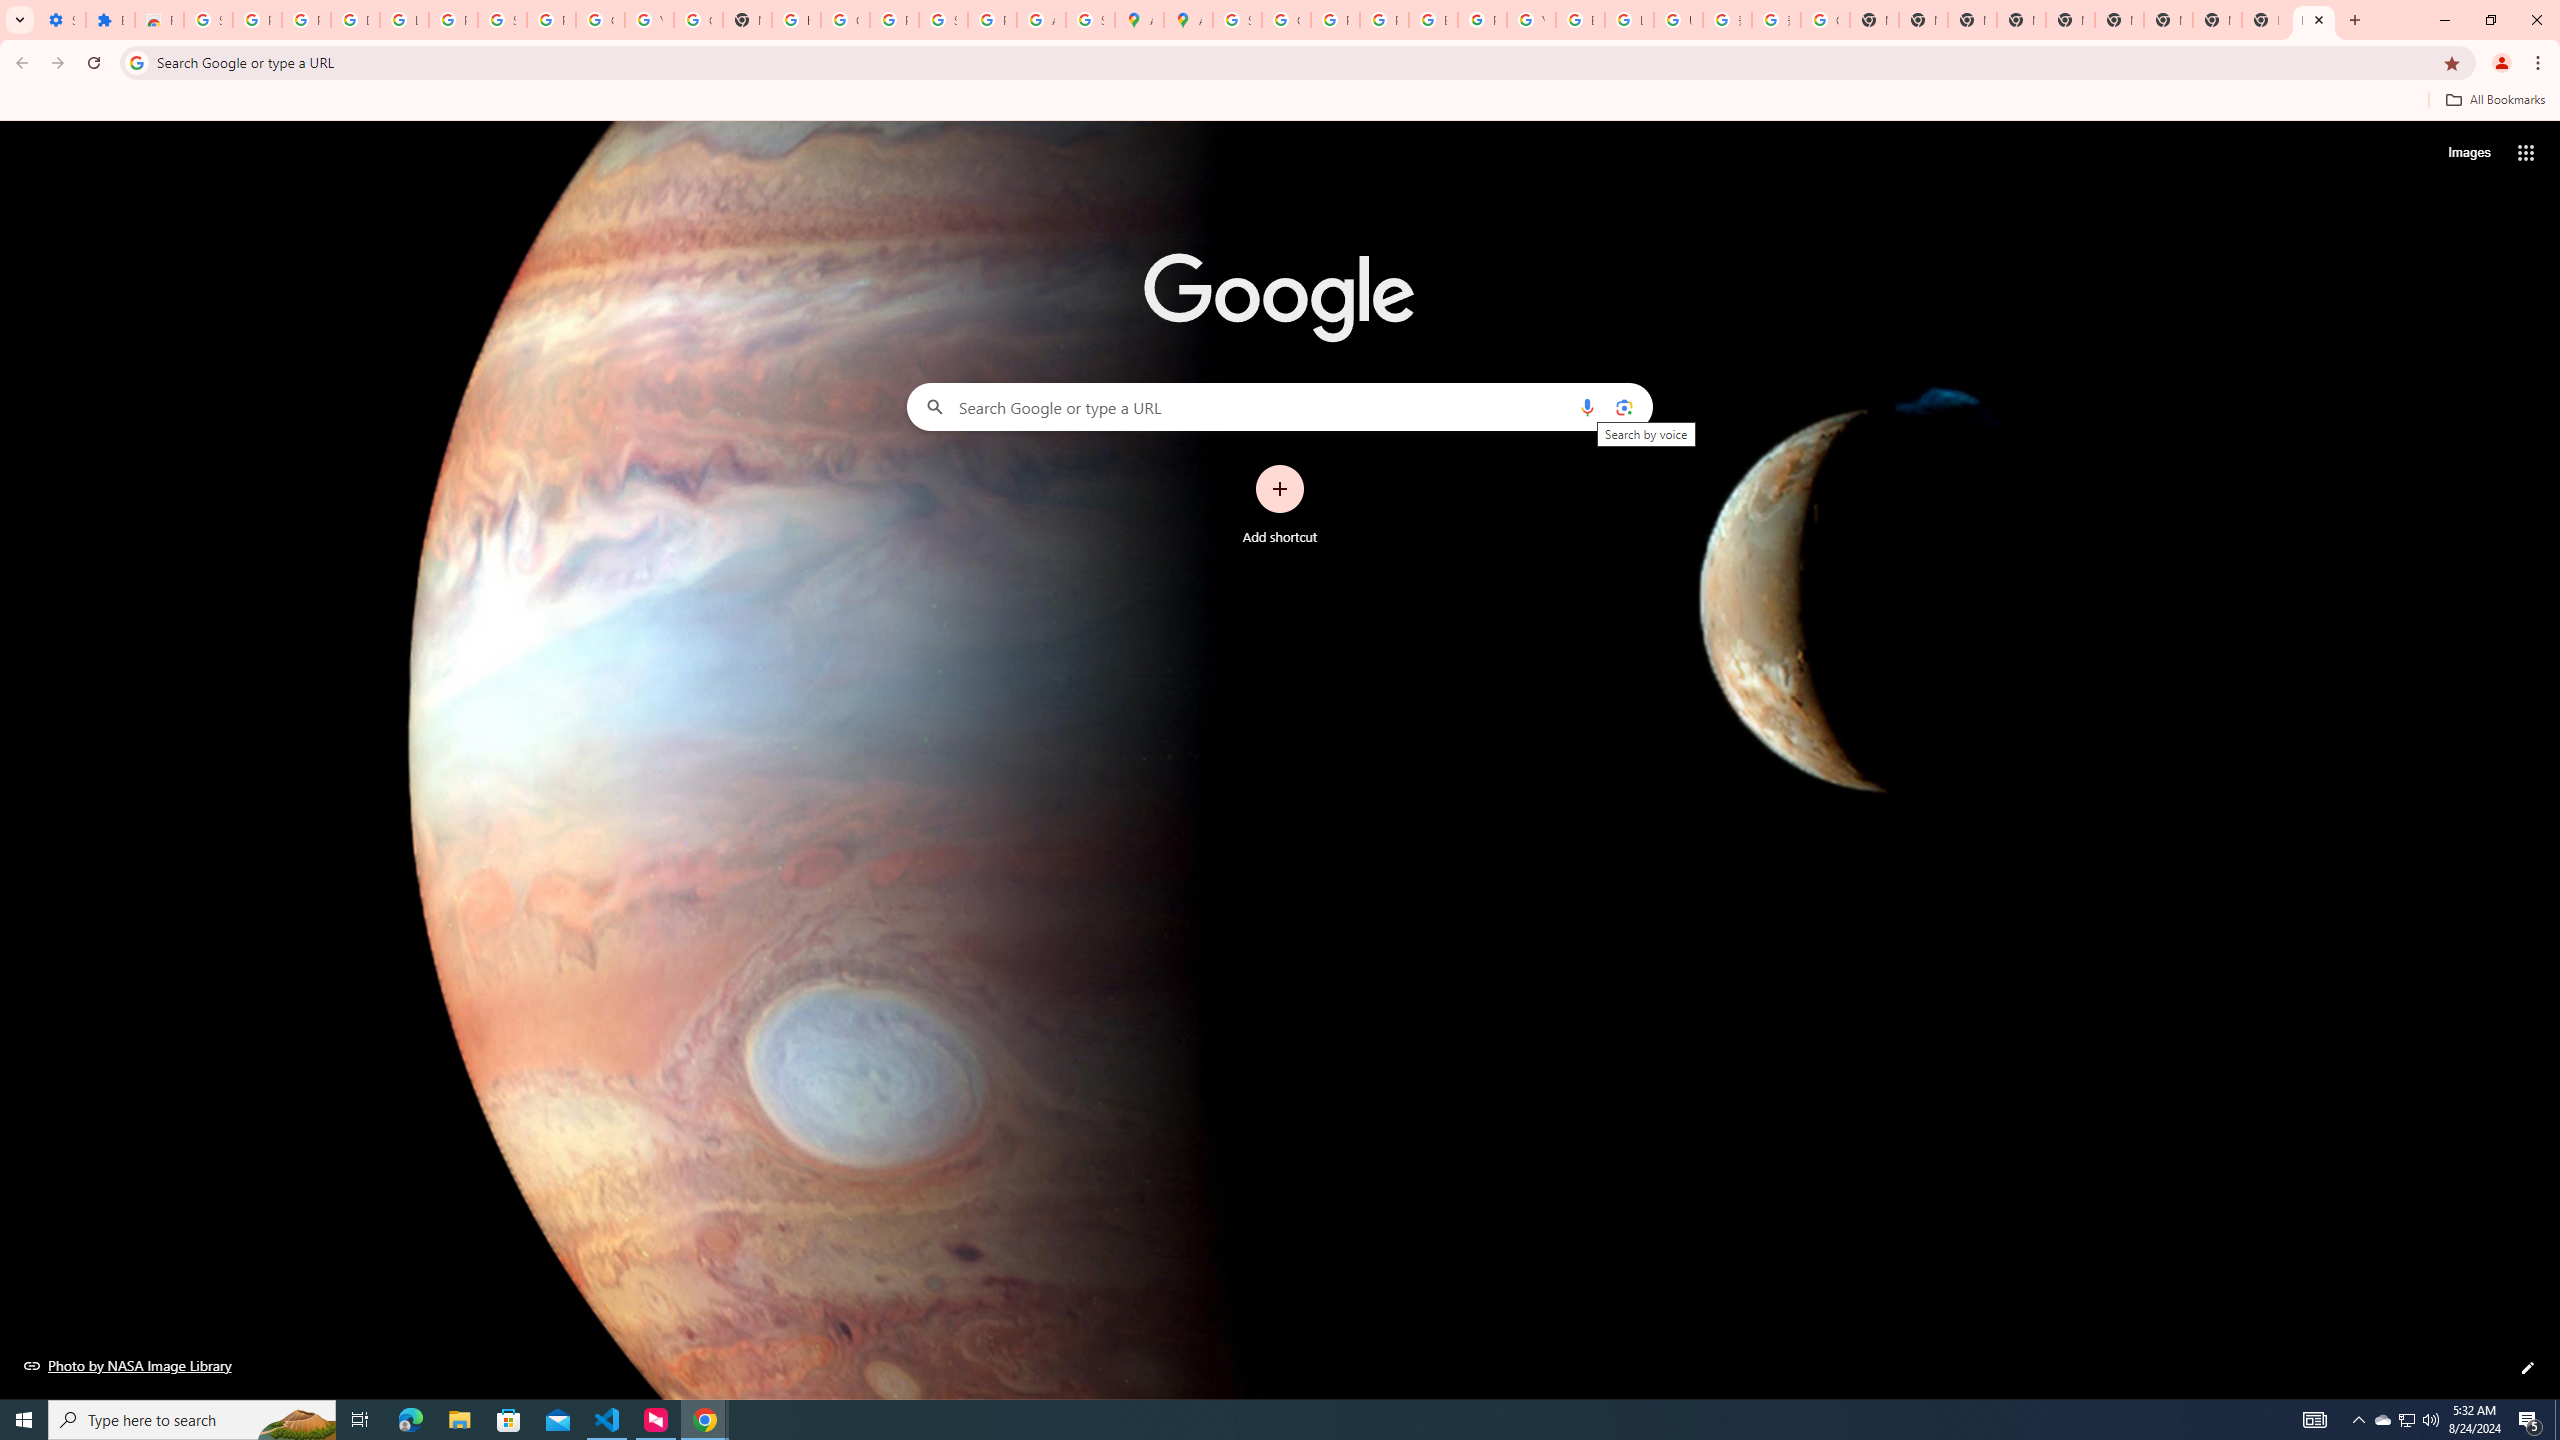 The height and width of the screenshot is (1440, 2560). Describe the element at coordinates (1236, 20) in the screenshot. I see `Sign in - Google Accounts` at that location.